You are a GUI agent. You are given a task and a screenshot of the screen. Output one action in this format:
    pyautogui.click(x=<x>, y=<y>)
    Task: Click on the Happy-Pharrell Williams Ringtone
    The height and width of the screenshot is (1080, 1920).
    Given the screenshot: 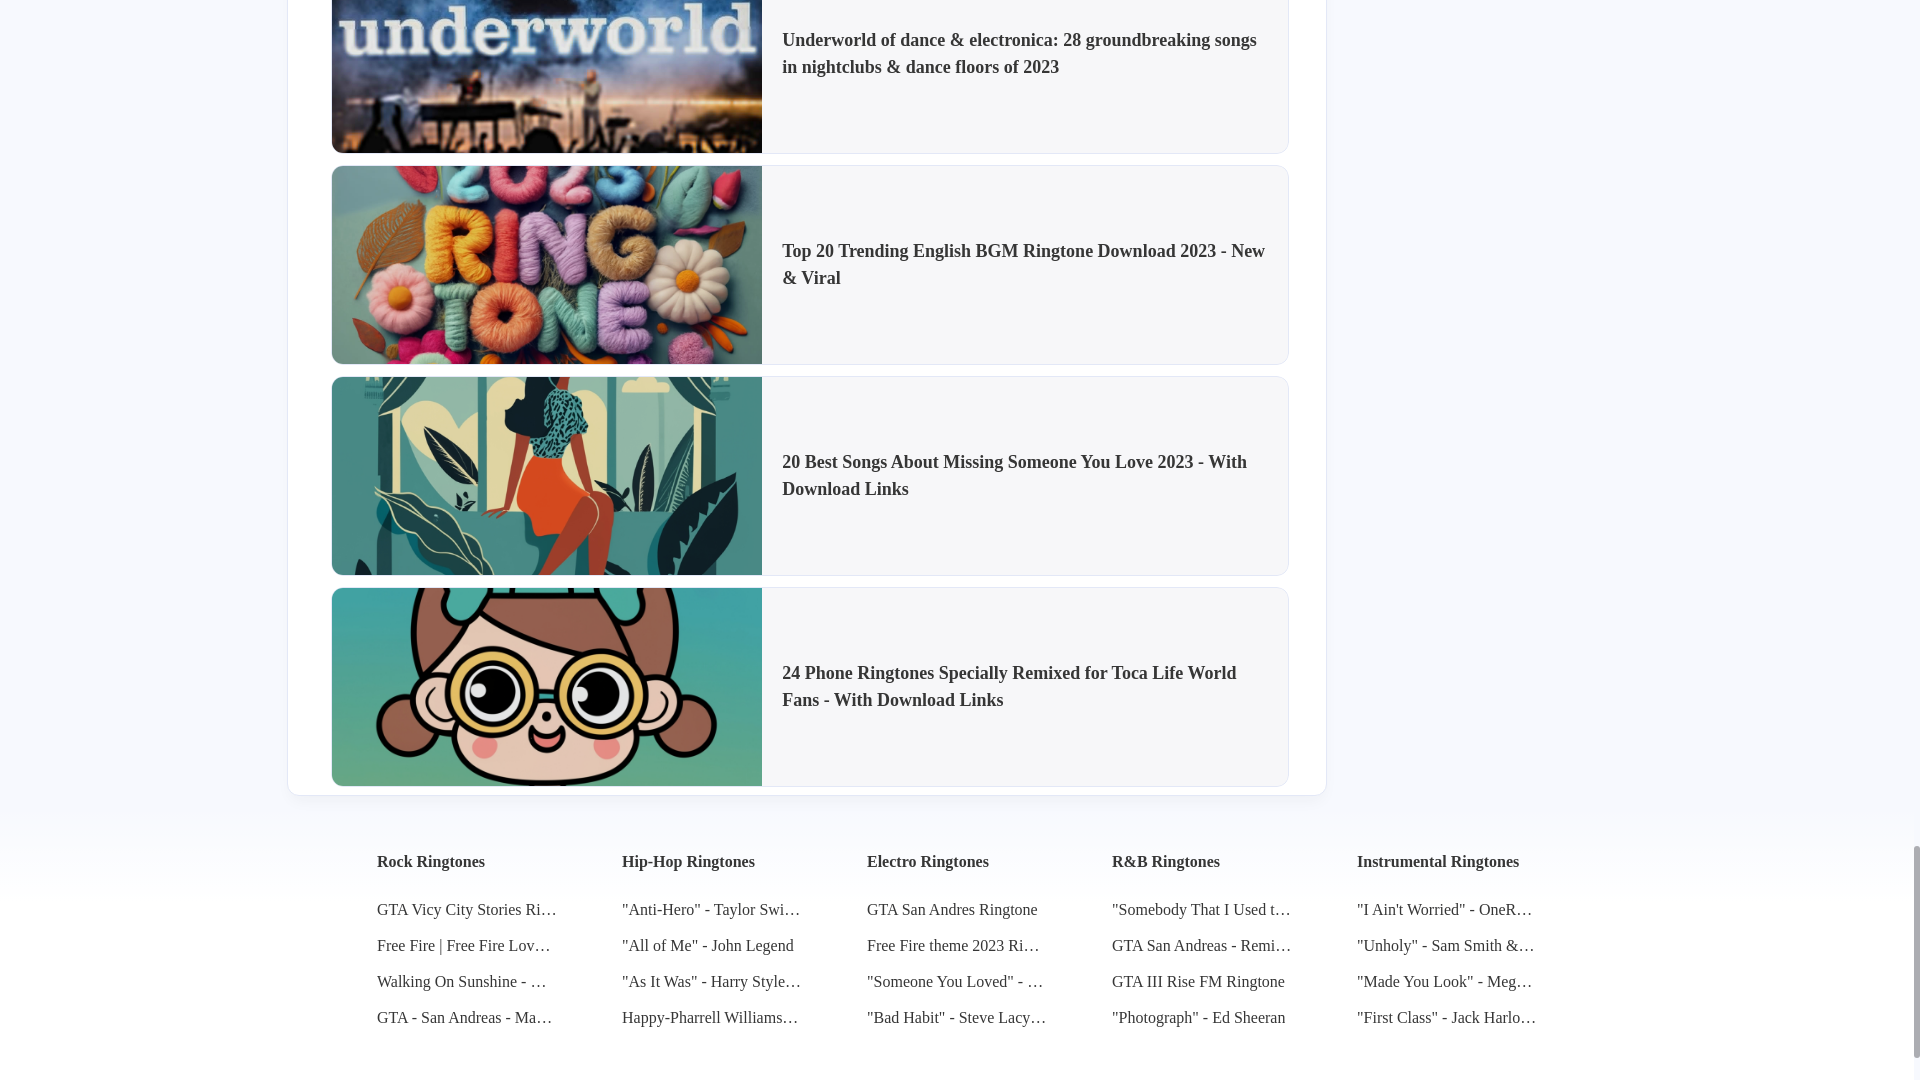 What is the action you would take?
    pyautogui.click(x=712, y=1018)
    